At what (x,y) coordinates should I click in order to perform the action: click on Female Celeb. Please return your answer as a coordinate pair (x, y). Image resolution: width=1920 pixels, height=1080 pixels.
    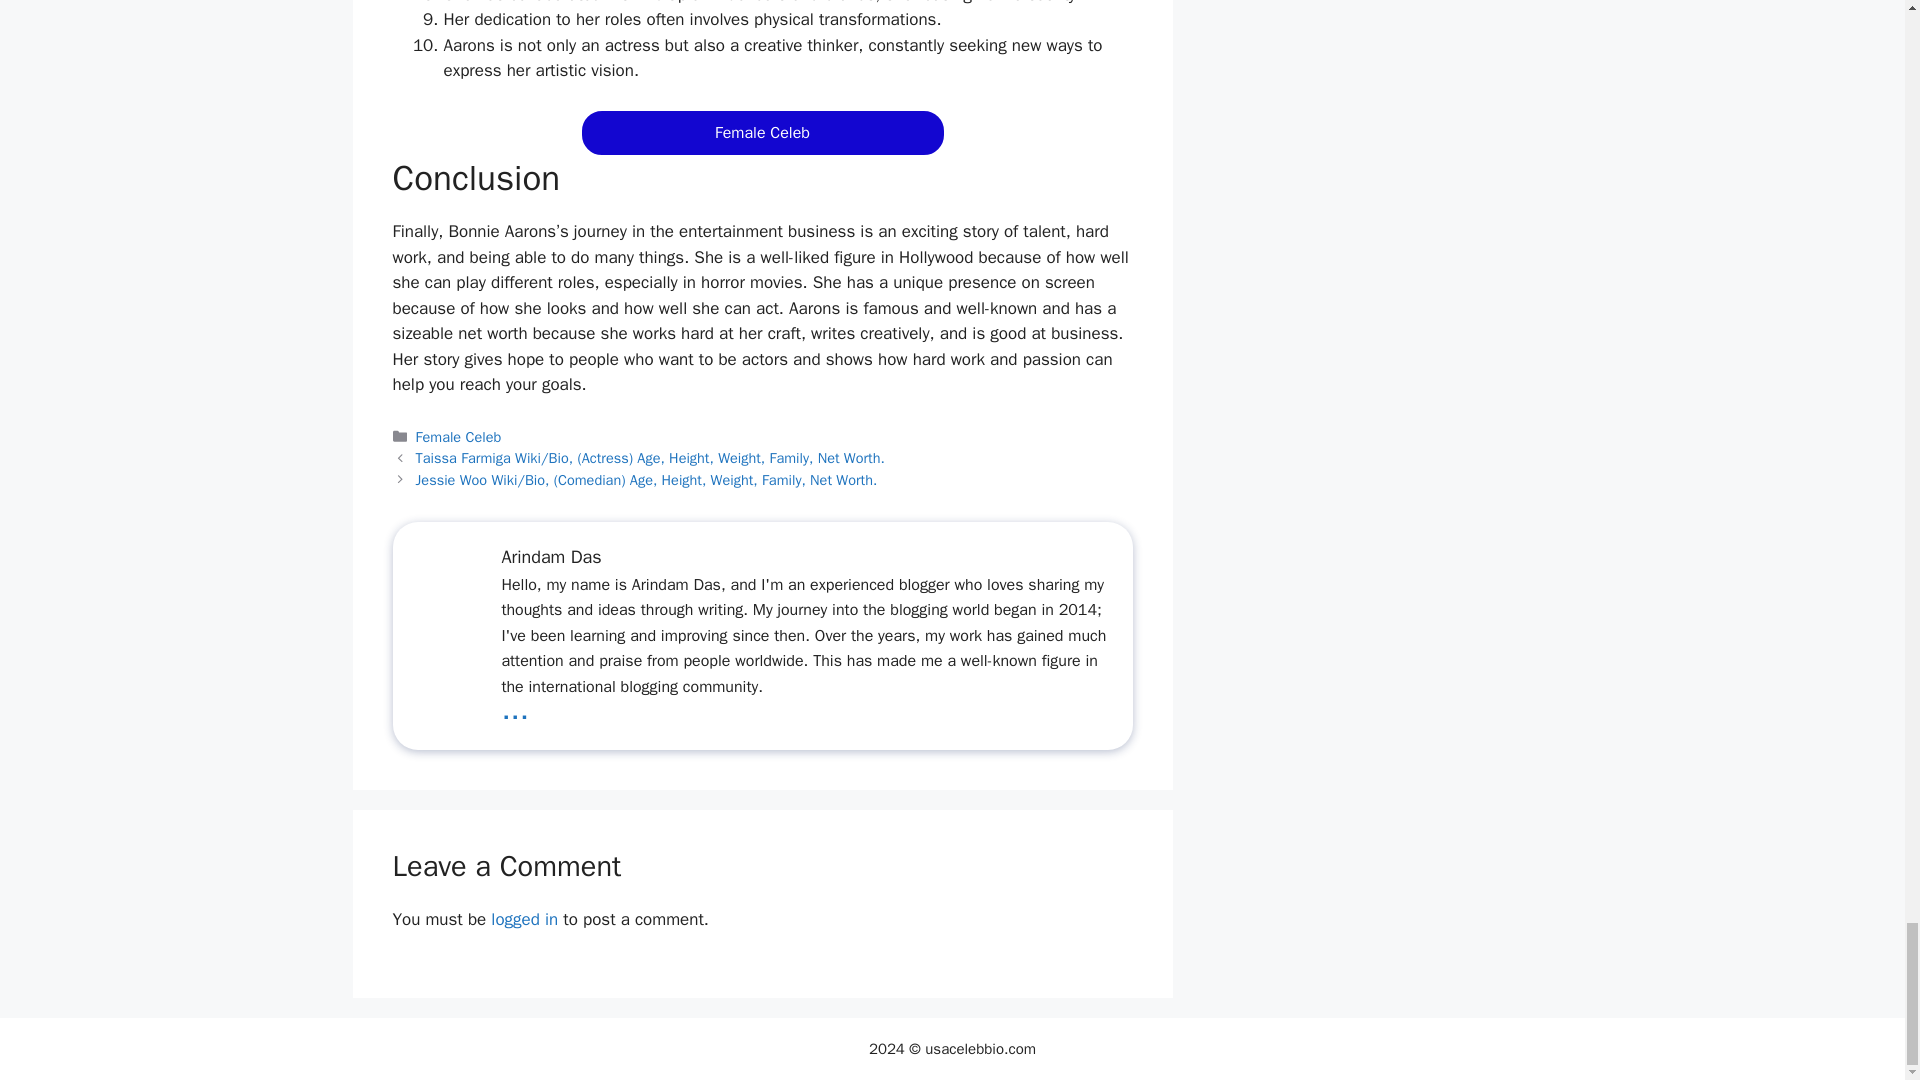
    Looking at the image, I should click on (762, 132).